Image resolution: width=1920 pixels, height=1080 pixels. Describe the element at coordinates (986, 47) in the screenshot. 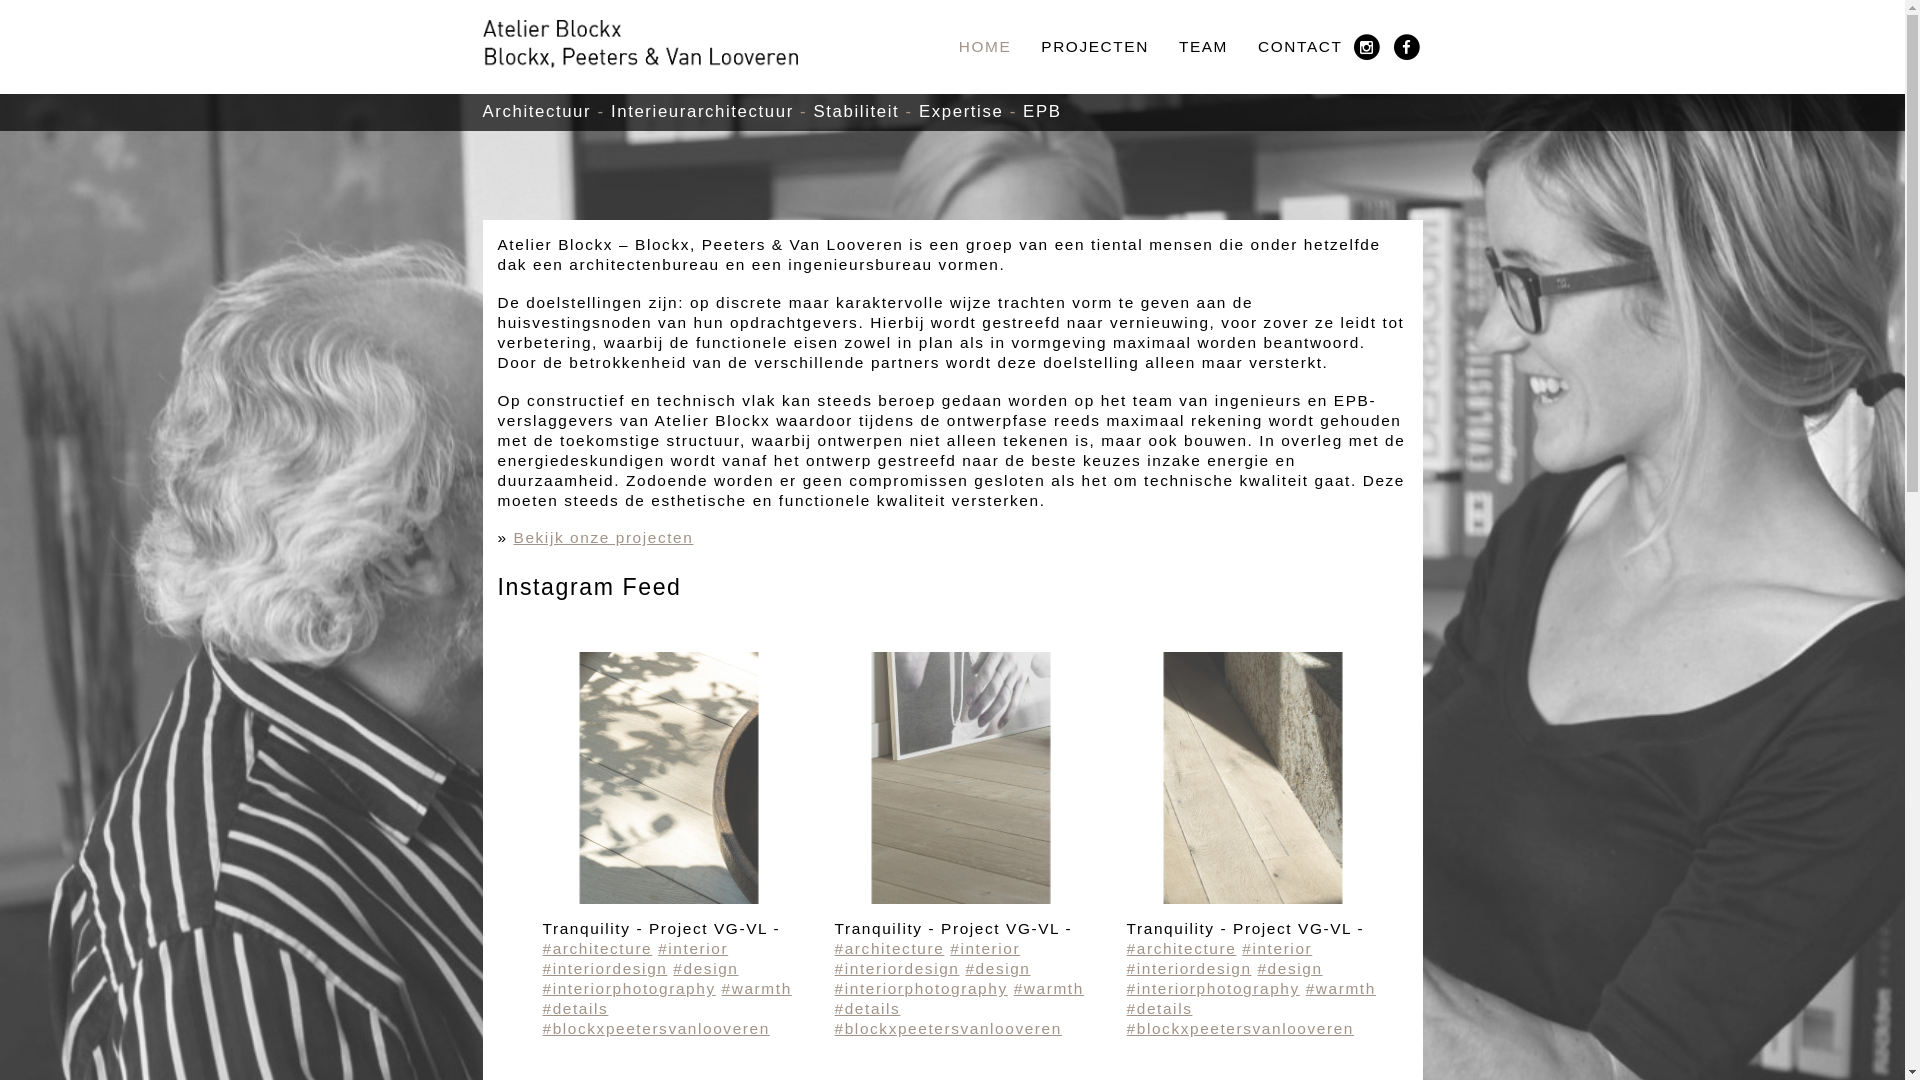

I see `HOME` at that location.